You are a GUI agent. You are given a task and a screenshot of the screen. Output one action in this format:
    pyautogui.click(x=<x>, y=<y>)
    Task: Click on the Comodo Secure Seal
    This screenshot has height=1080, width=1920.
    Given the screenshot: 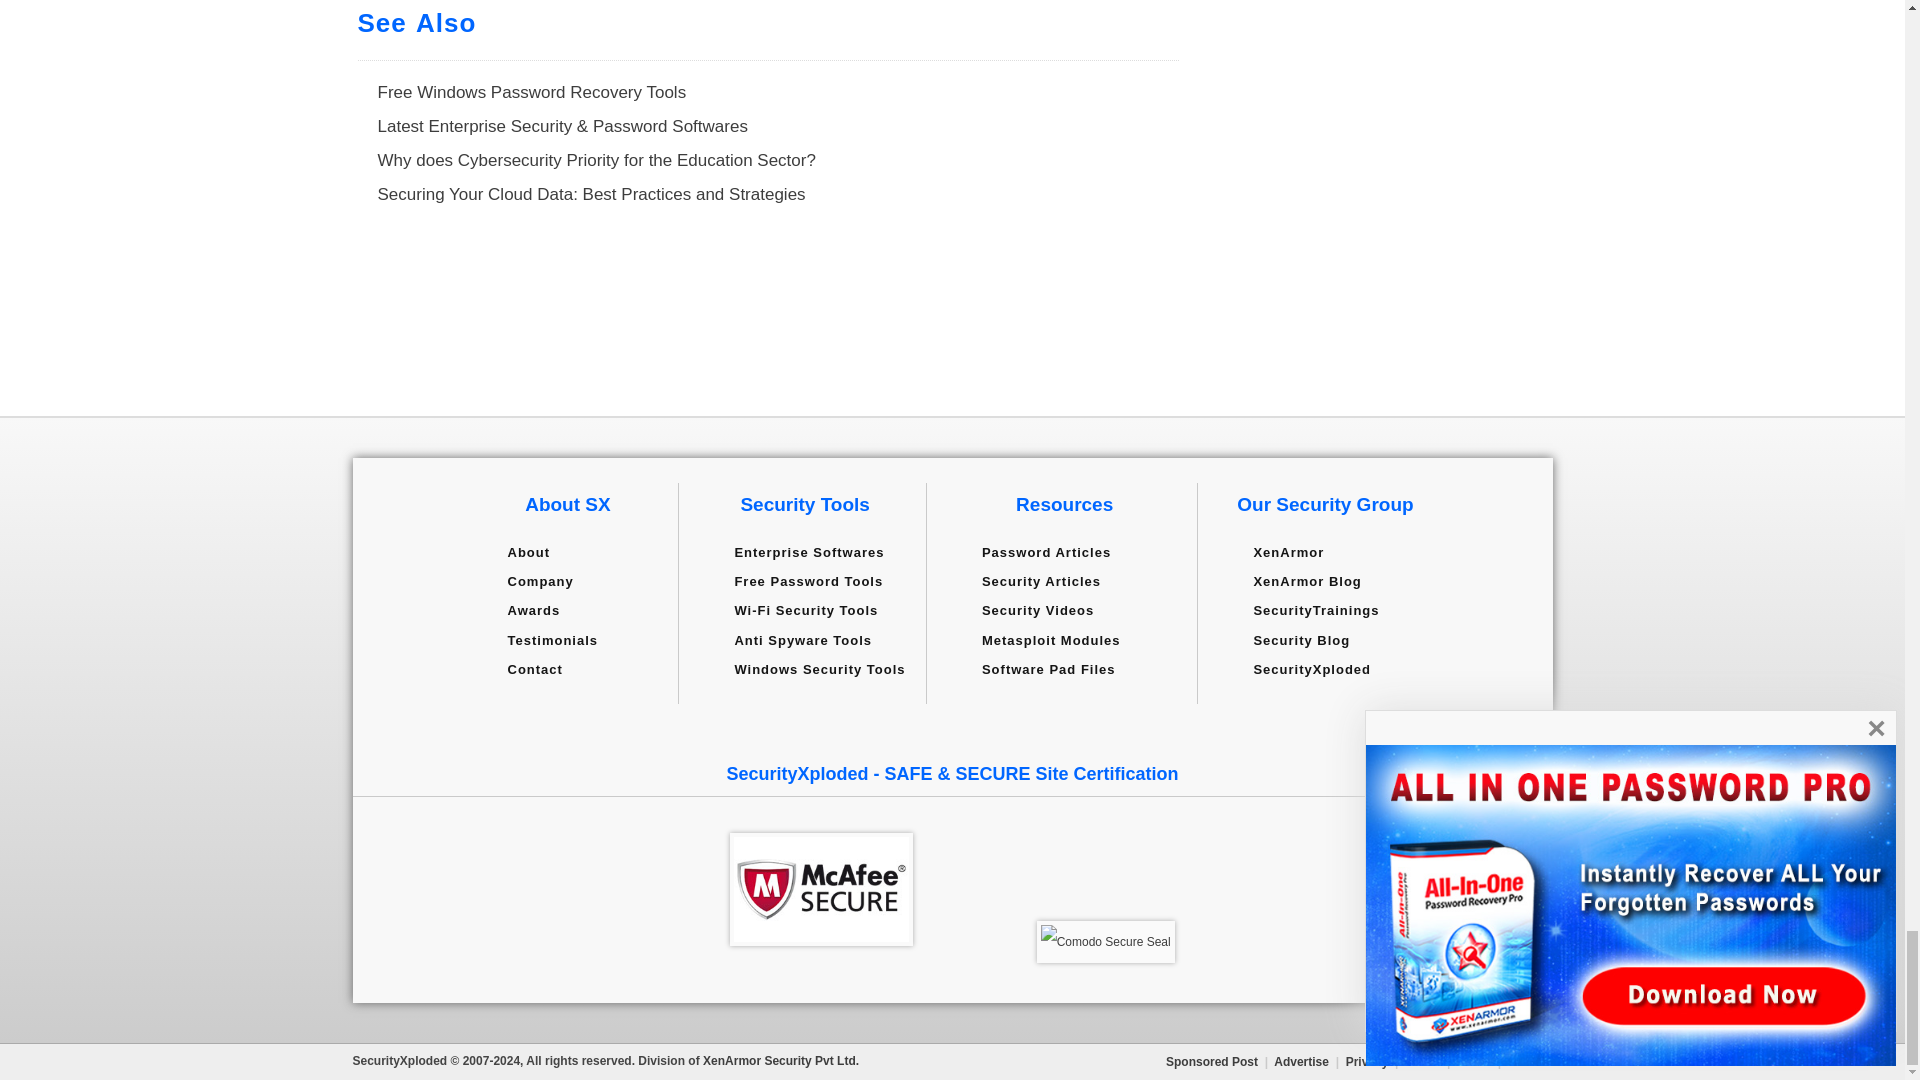 What is the action you would take?
    pyautogui.click(x=1106, y=942)
    